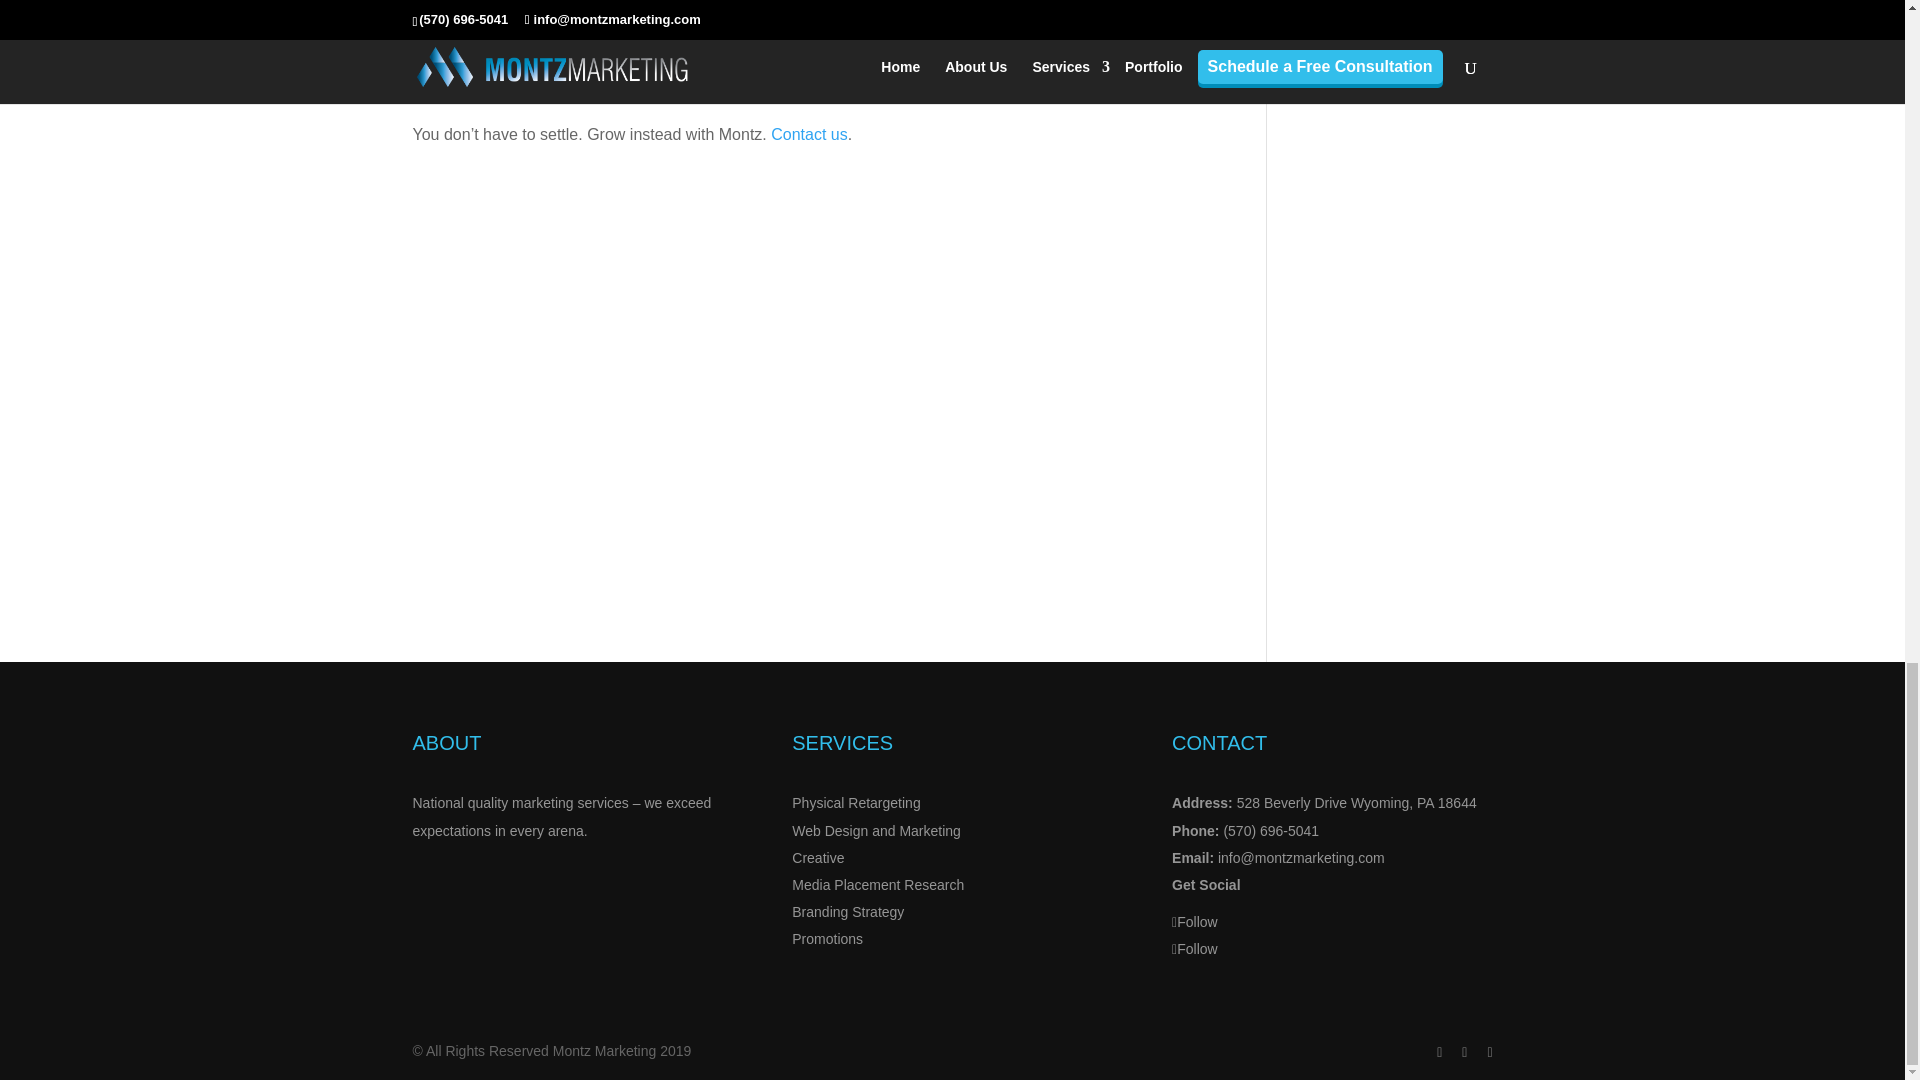 The width and height of the screenshot is (1920, 1080). I want to click on Web Design and Marketing, so click(876, 830).